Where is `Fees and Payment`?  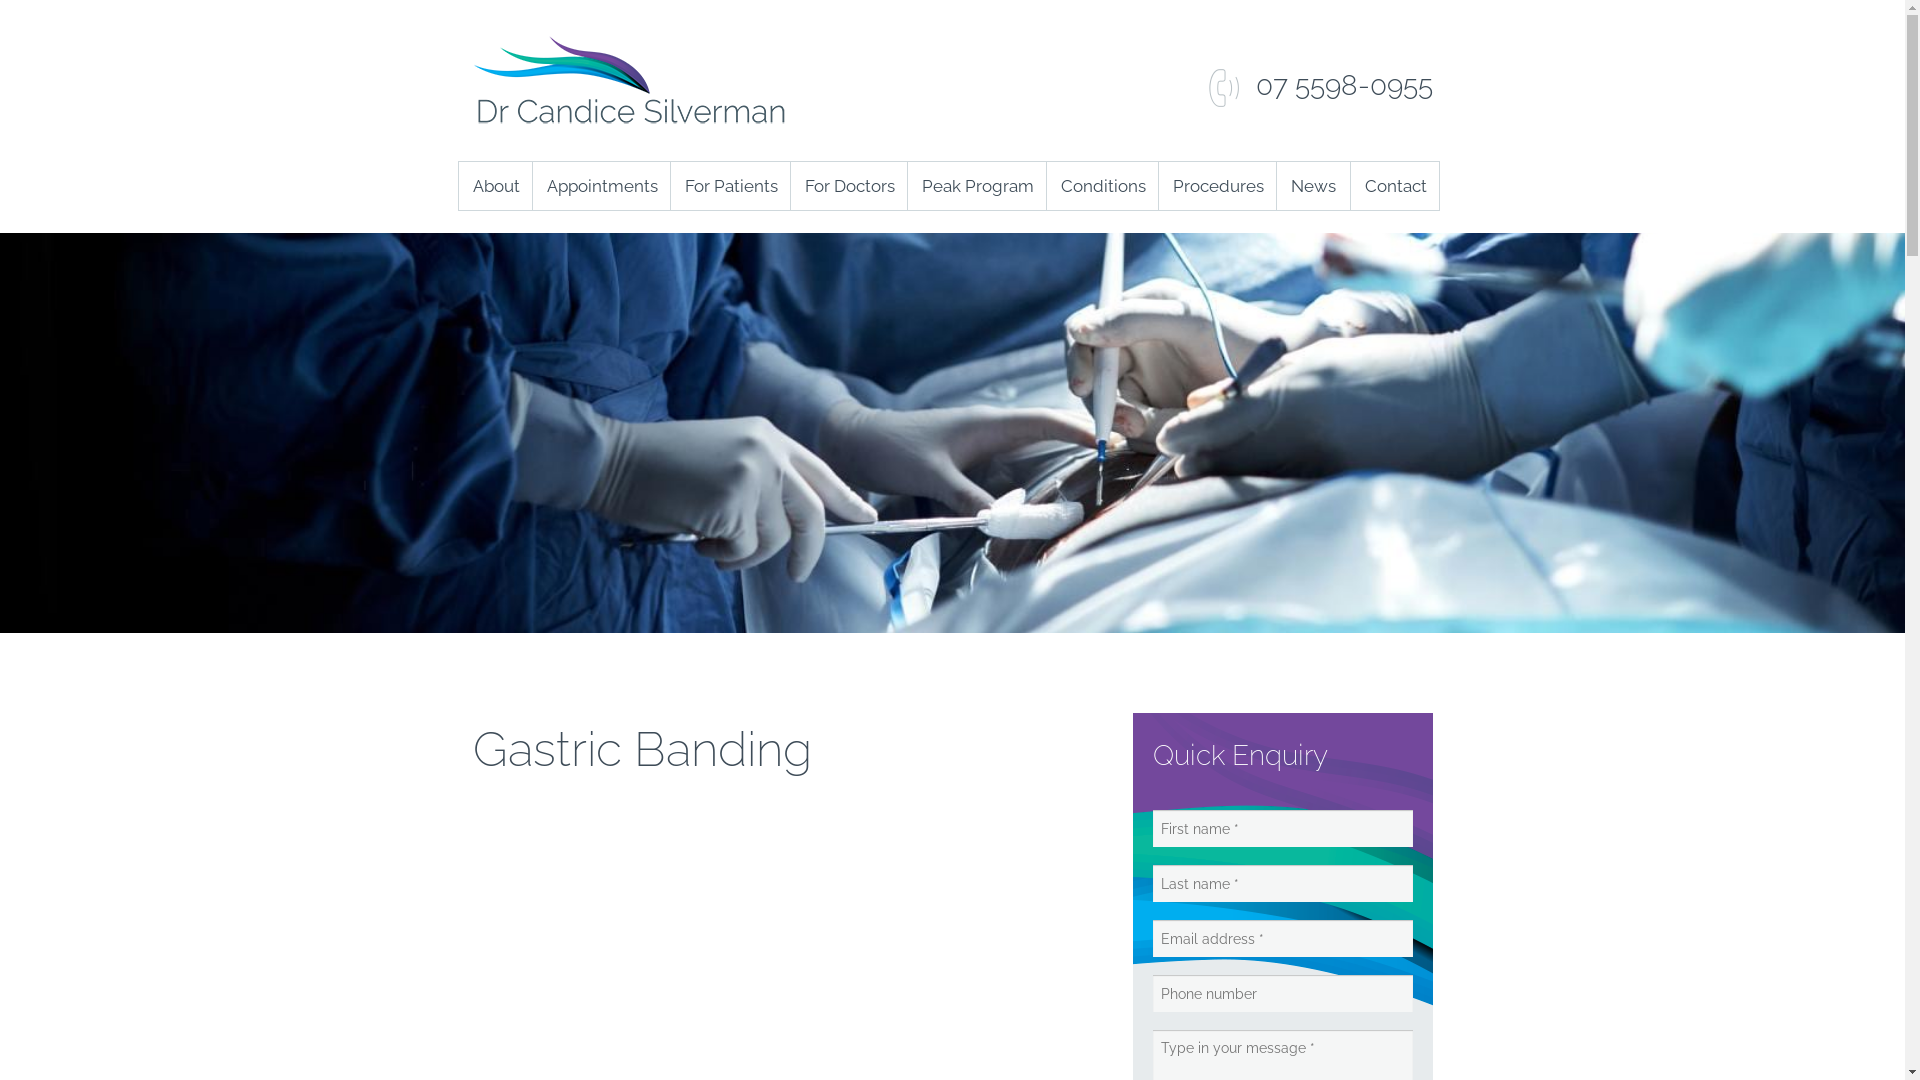 Fees and Payment is located at coordinates (660, 379).